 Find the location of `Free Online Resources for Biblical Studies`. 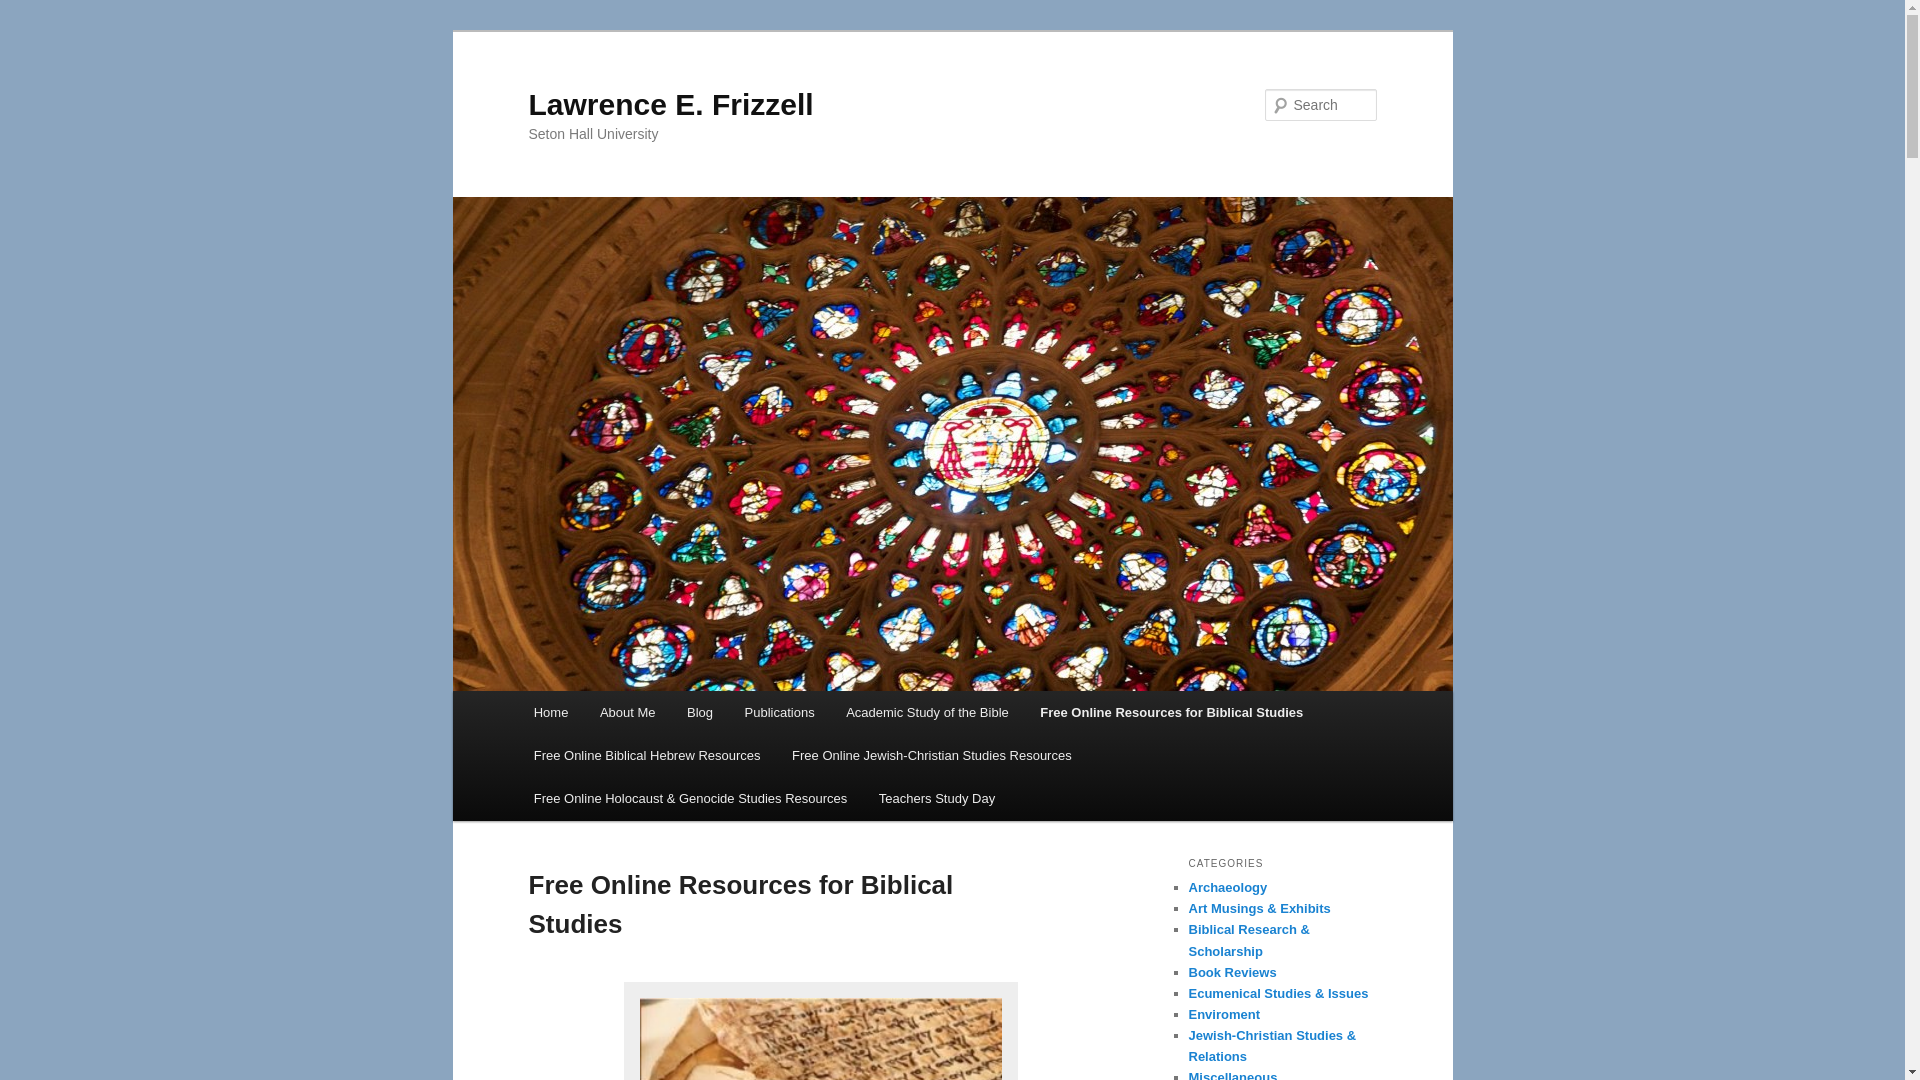

Free Online Resources for Biblical Studies is located at coordinates (1172, 712).